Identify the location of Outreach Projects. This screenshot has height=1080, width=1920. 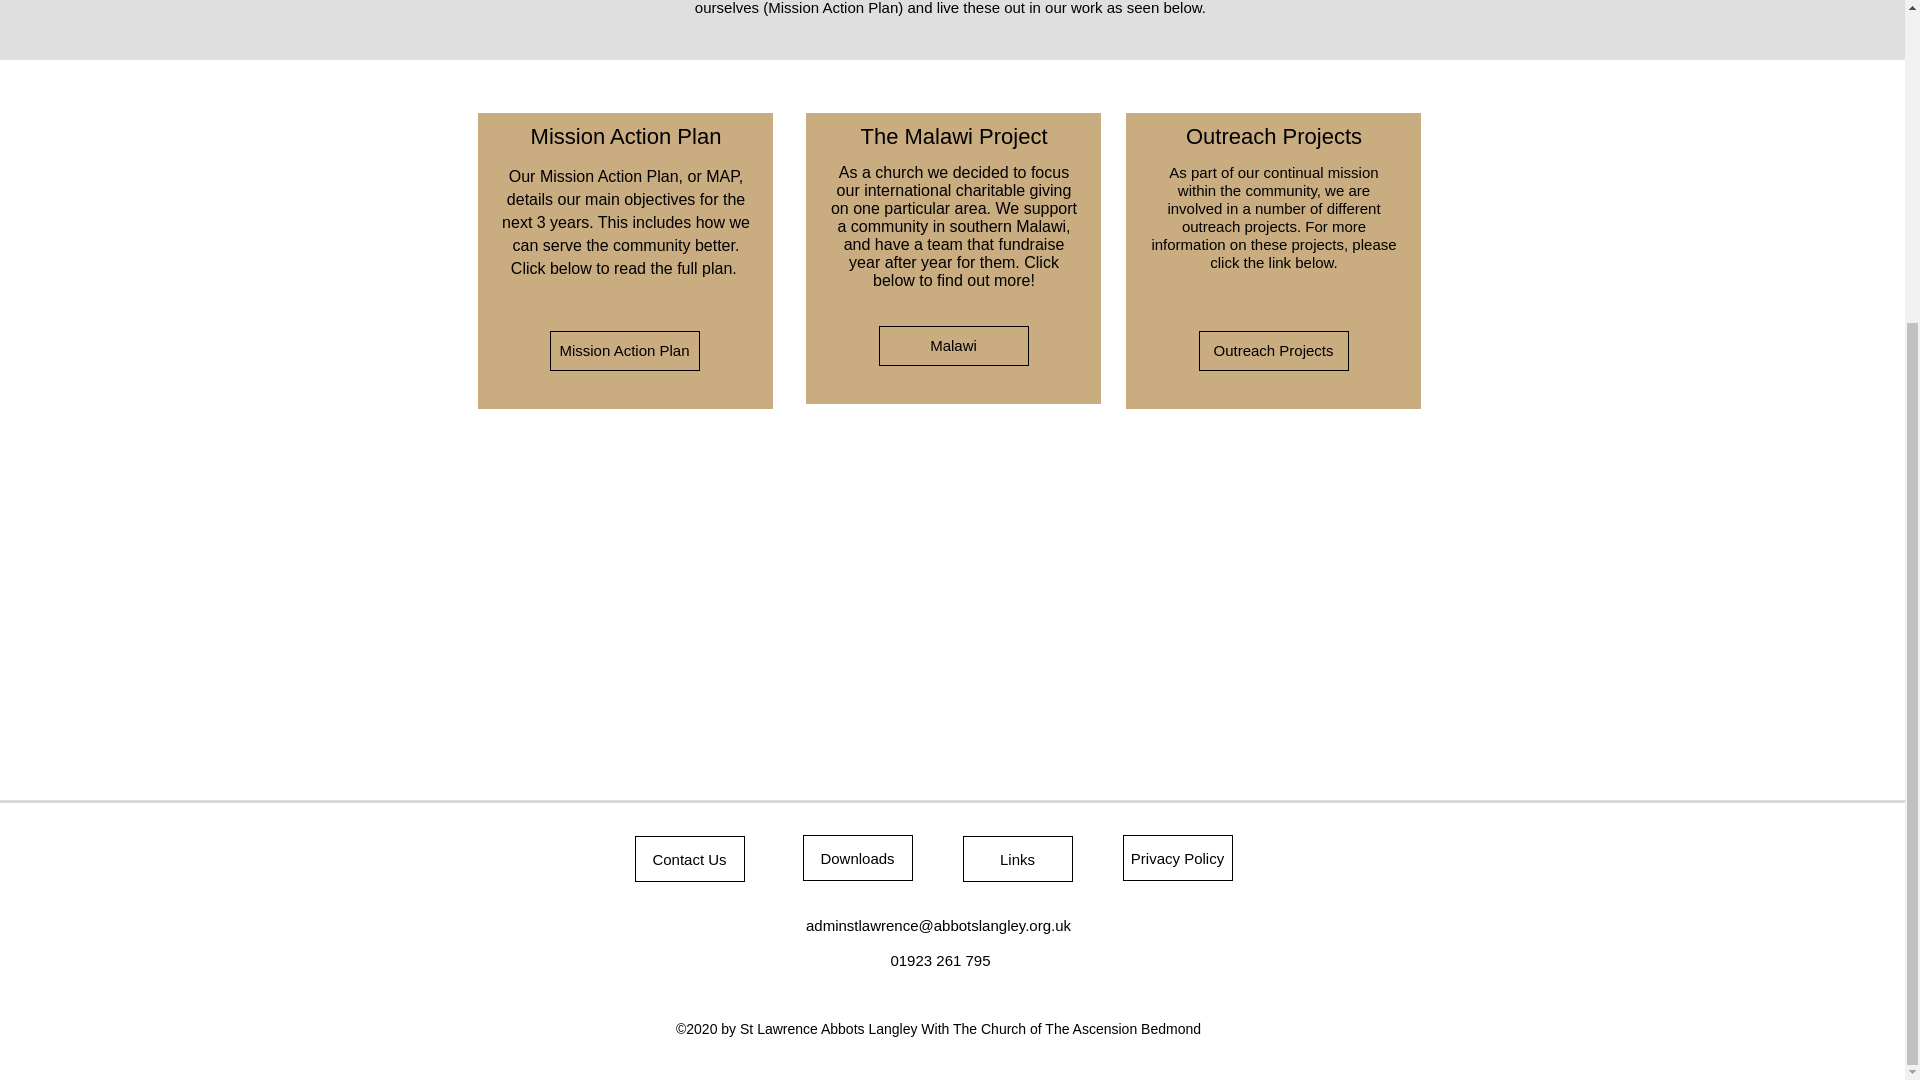
(1272, 350).